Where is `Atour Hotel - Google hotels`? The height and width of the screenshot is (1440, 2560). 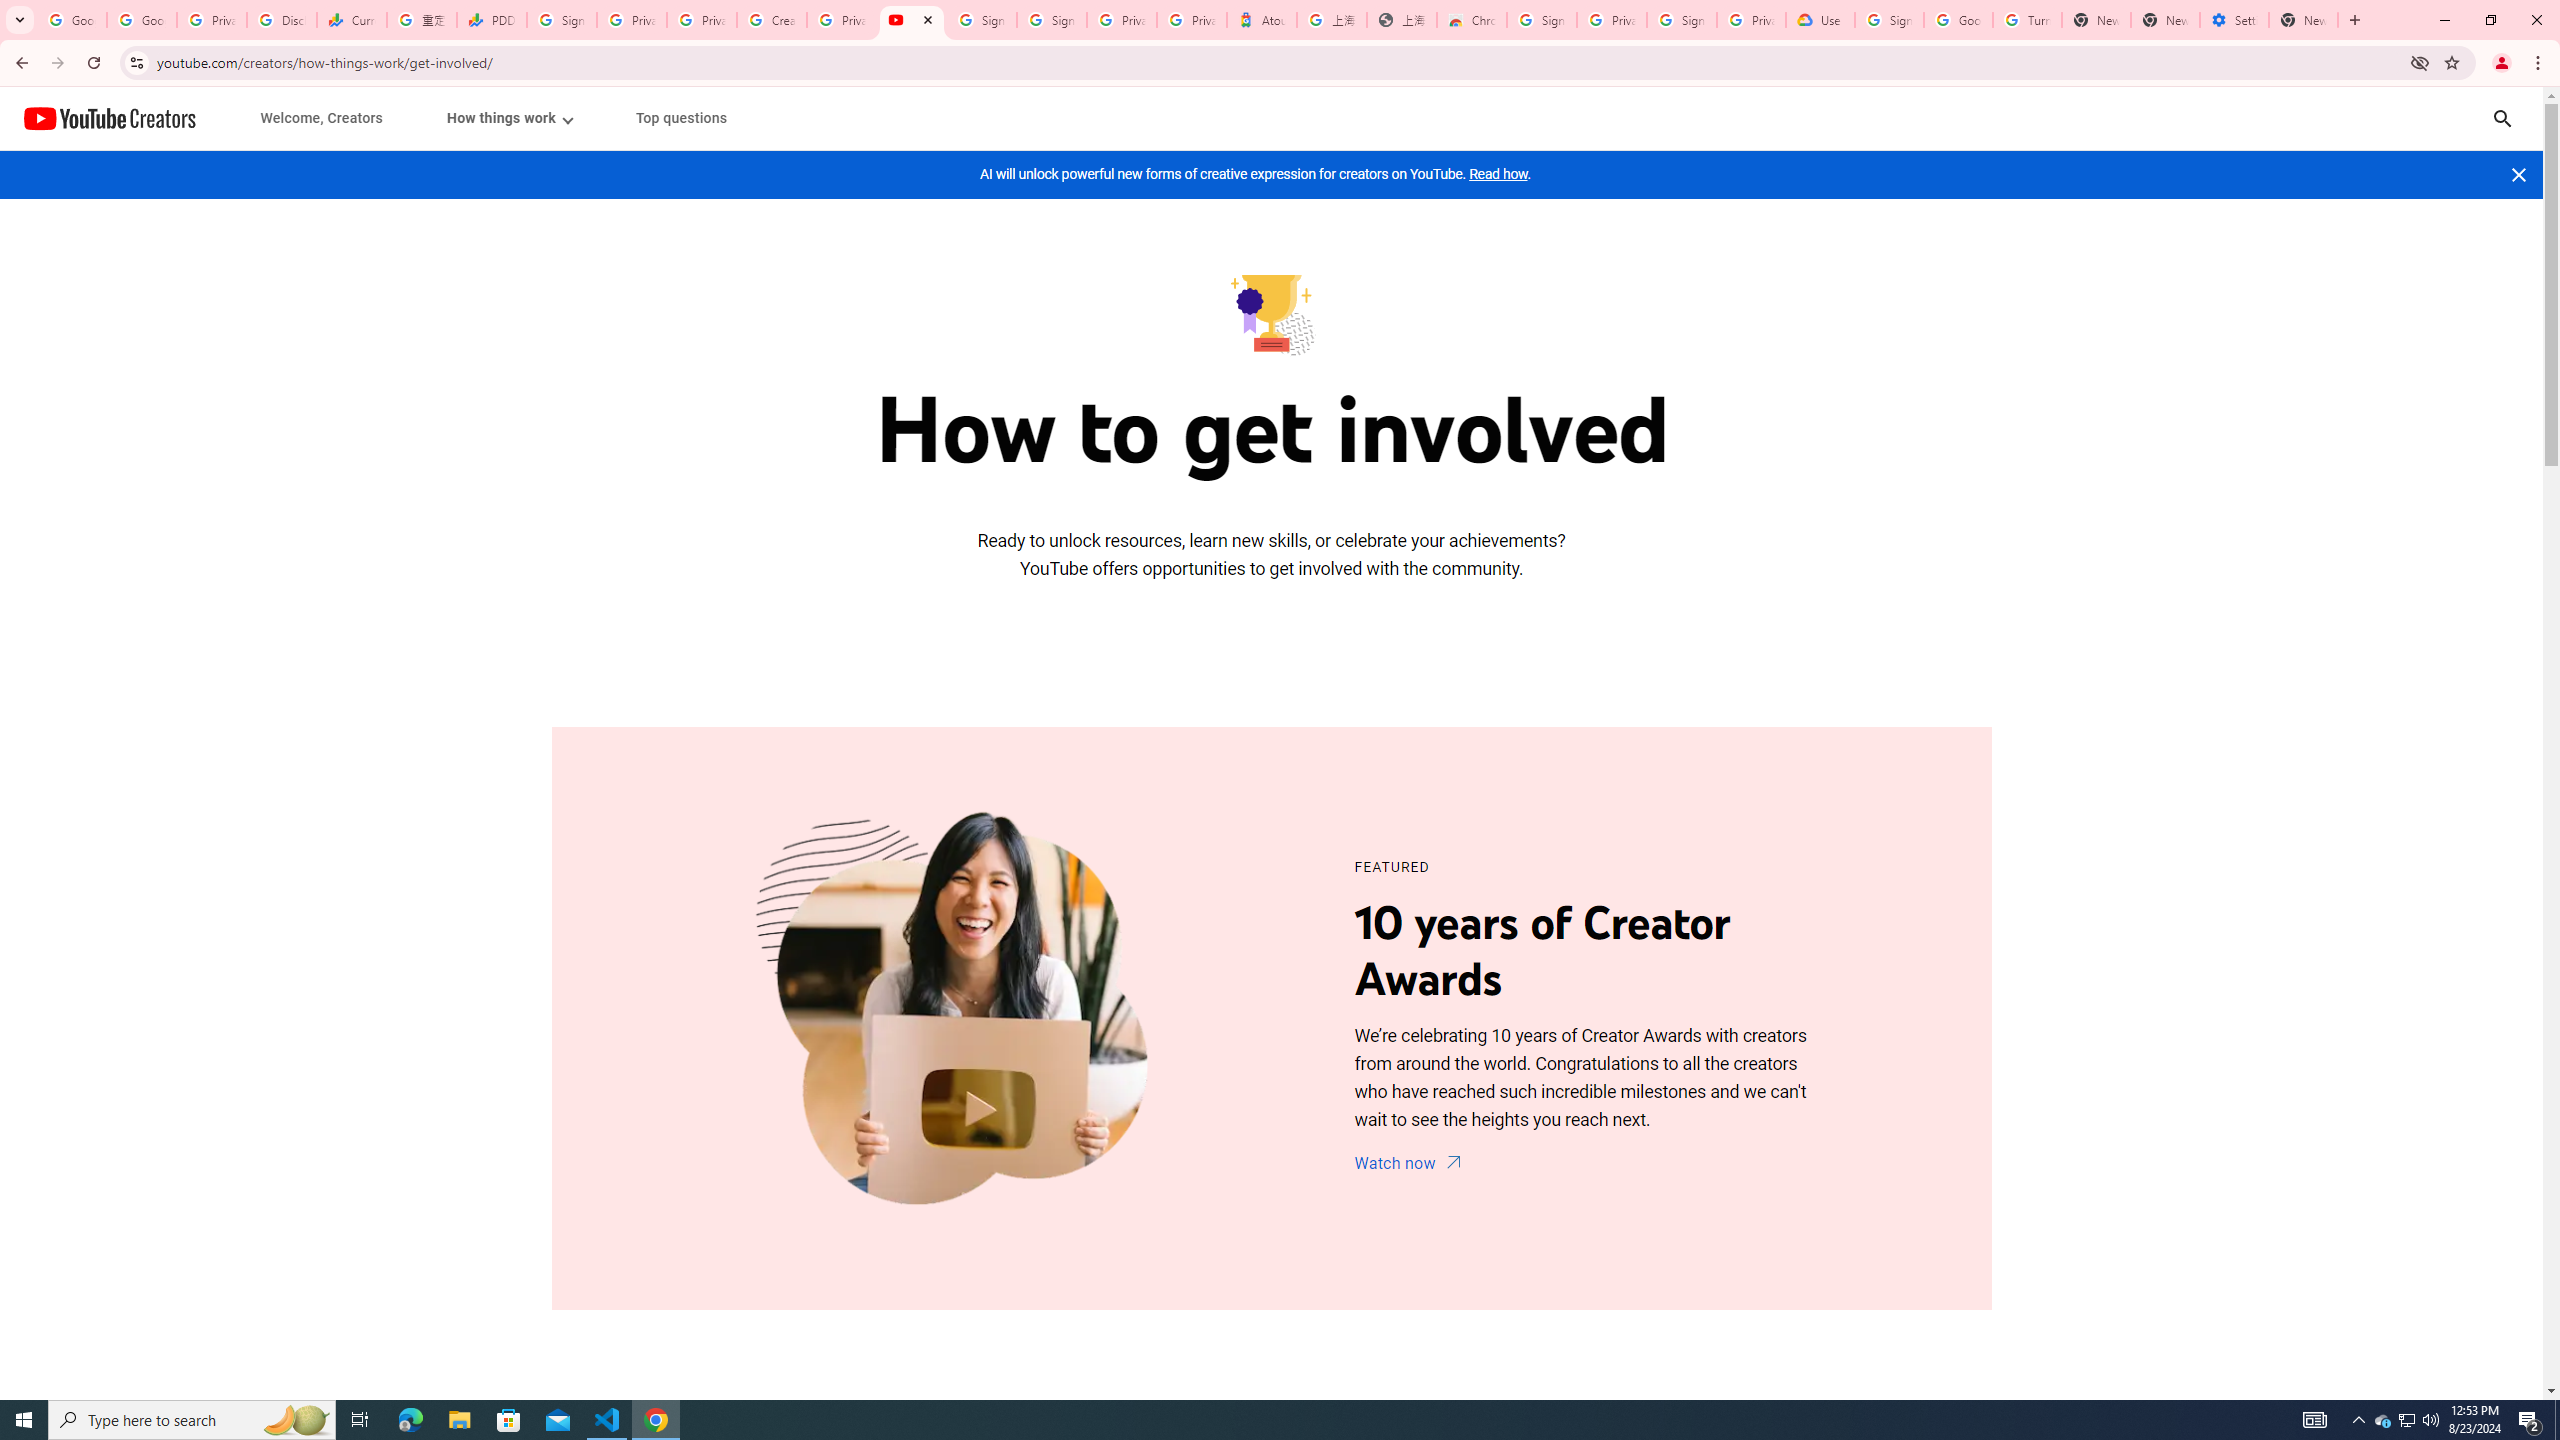 Atour Hotel - Google hotels is located at coordinates (1262, 20).